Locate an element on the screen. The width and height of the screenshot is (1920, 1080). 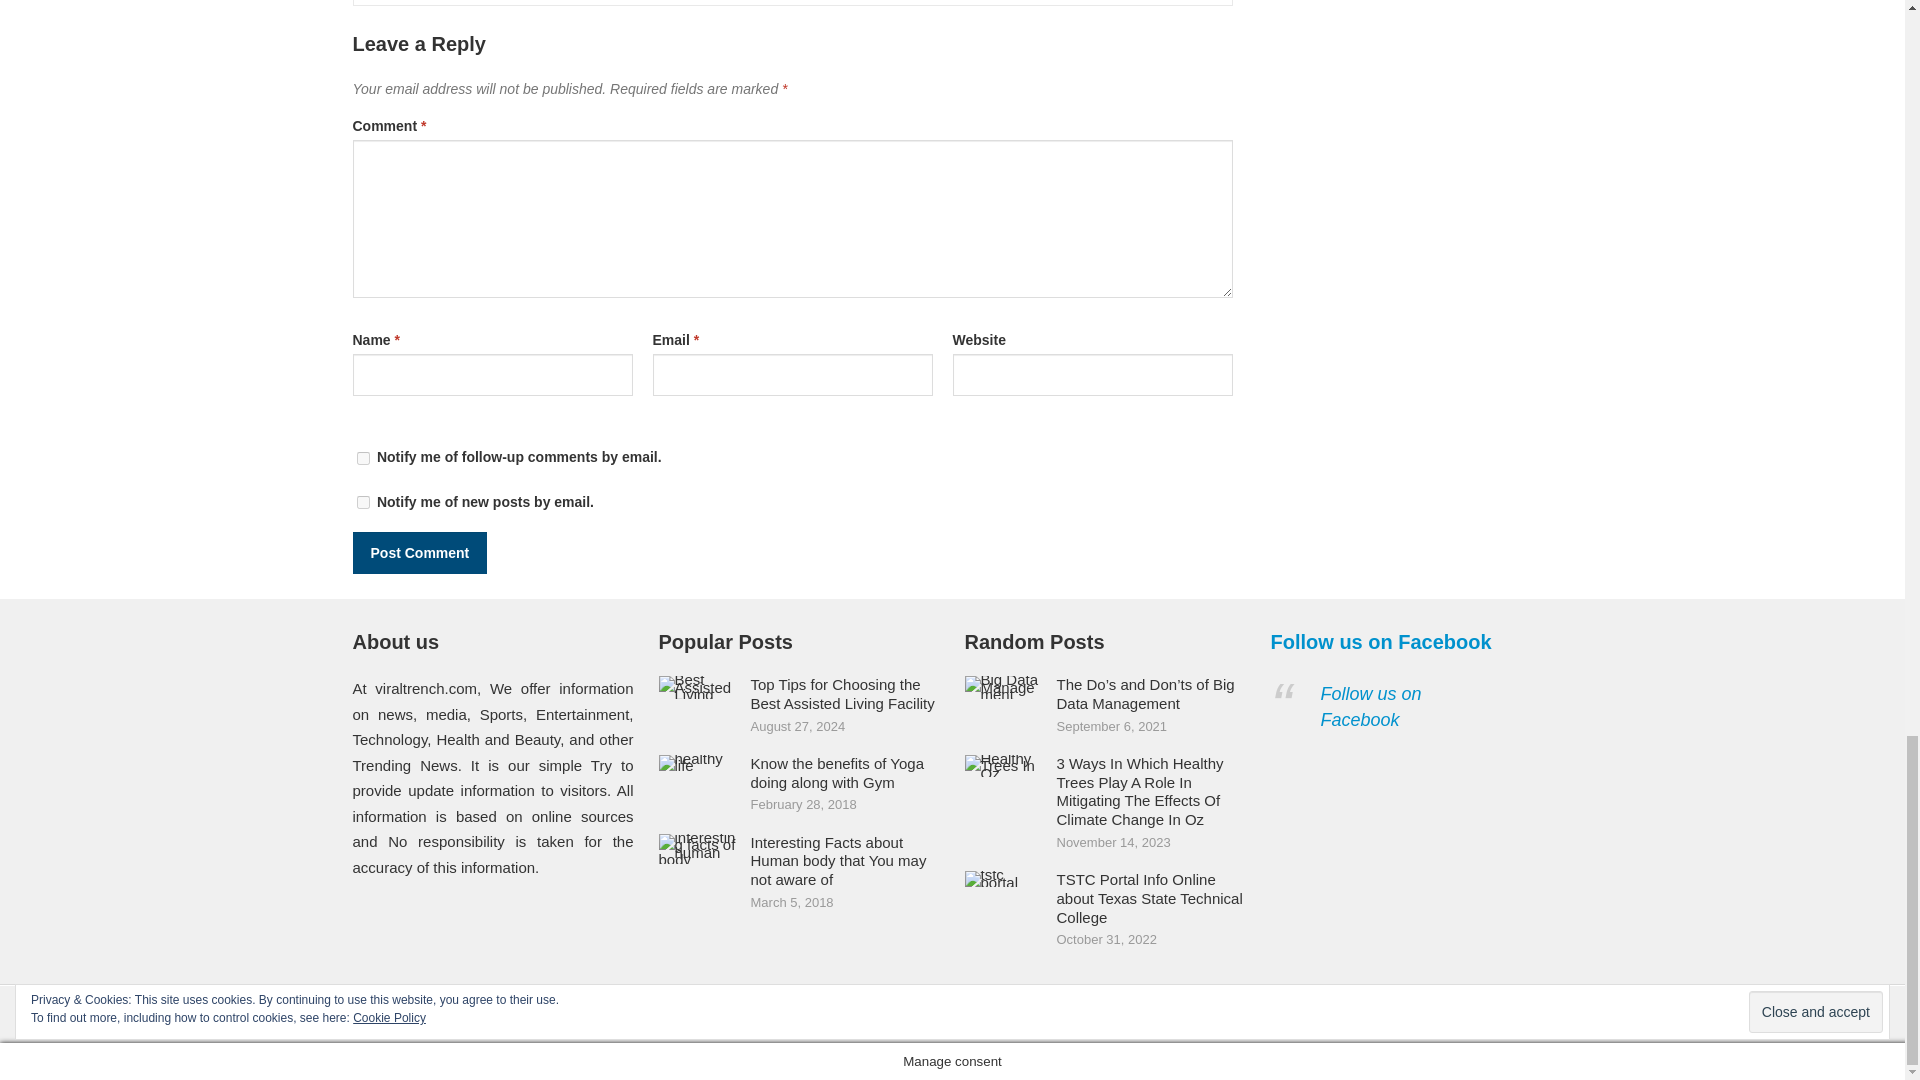
Post Comment is located at coordinates (419, 552).